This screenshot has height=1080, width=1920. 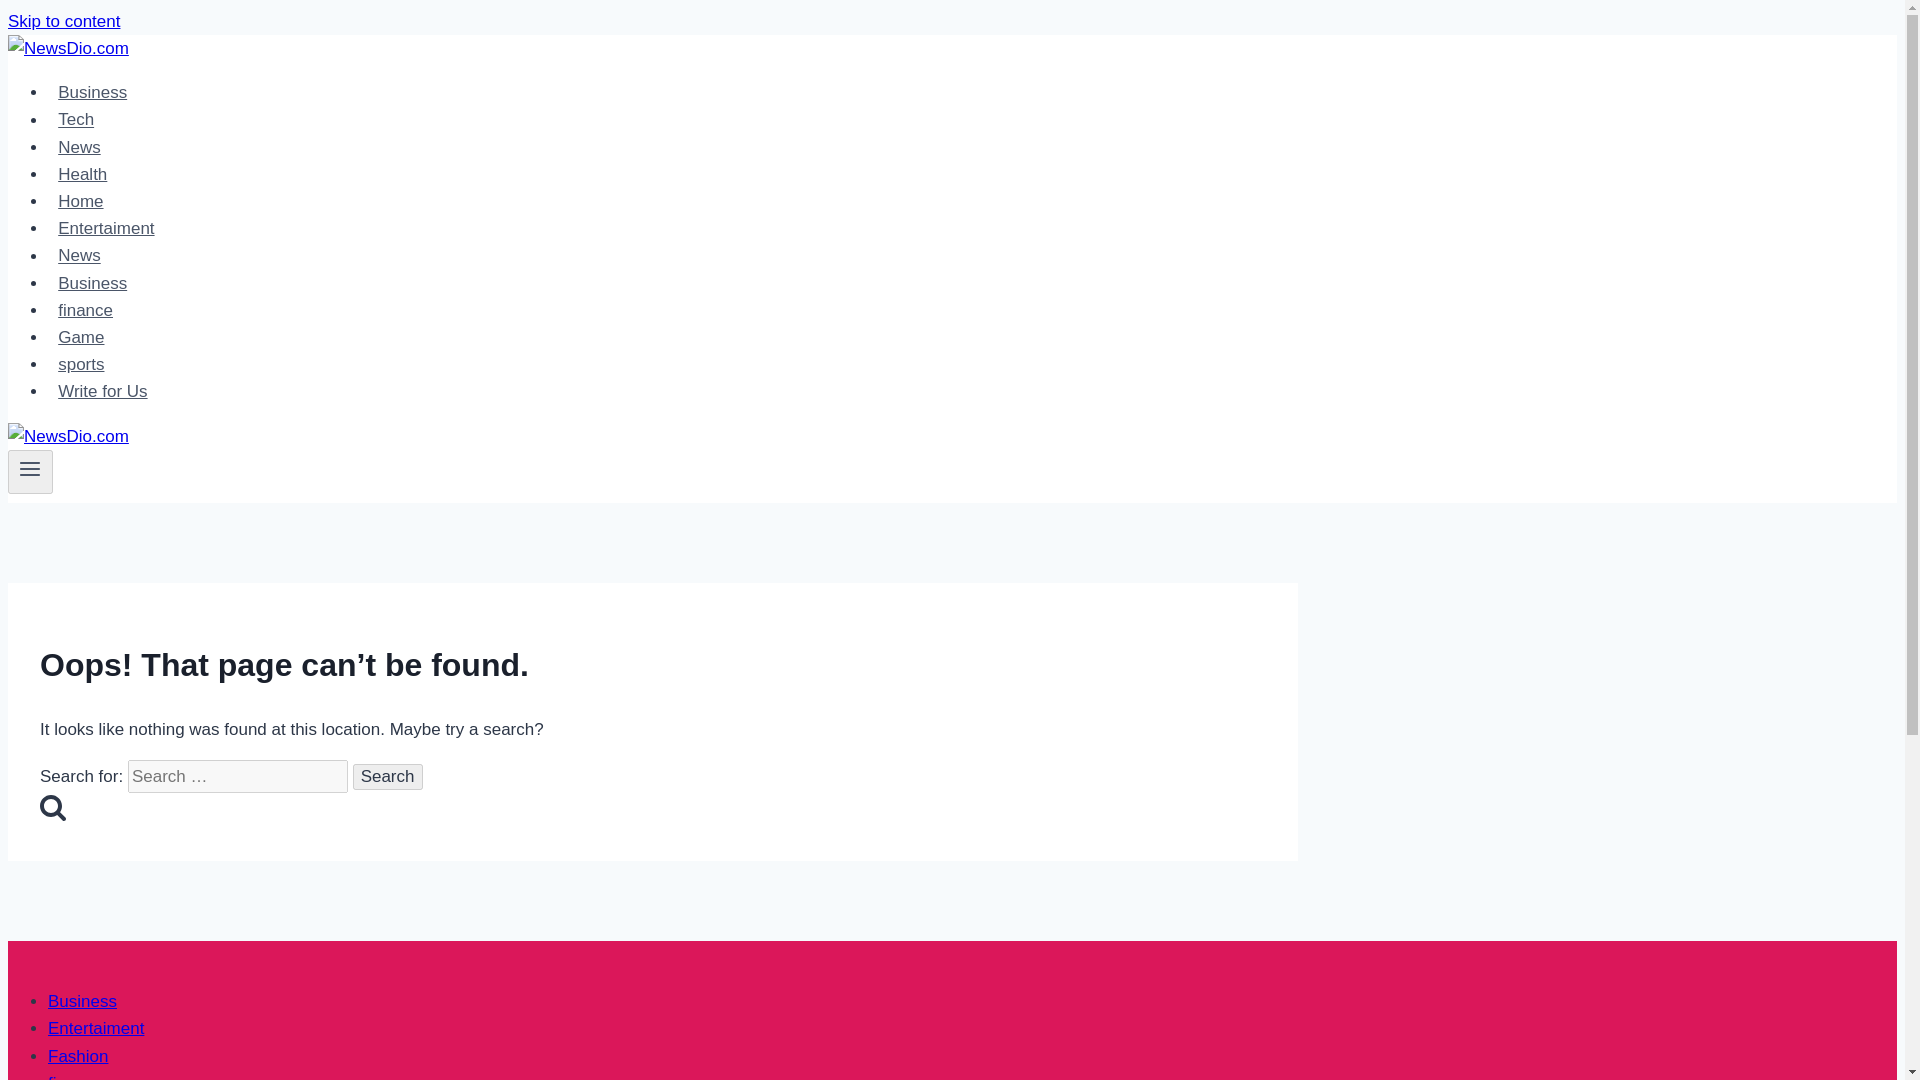 What do you see at coordinates (96, 1028) in the screenshot?
I see `Entertaiment` at bounding box center [96, 1028].